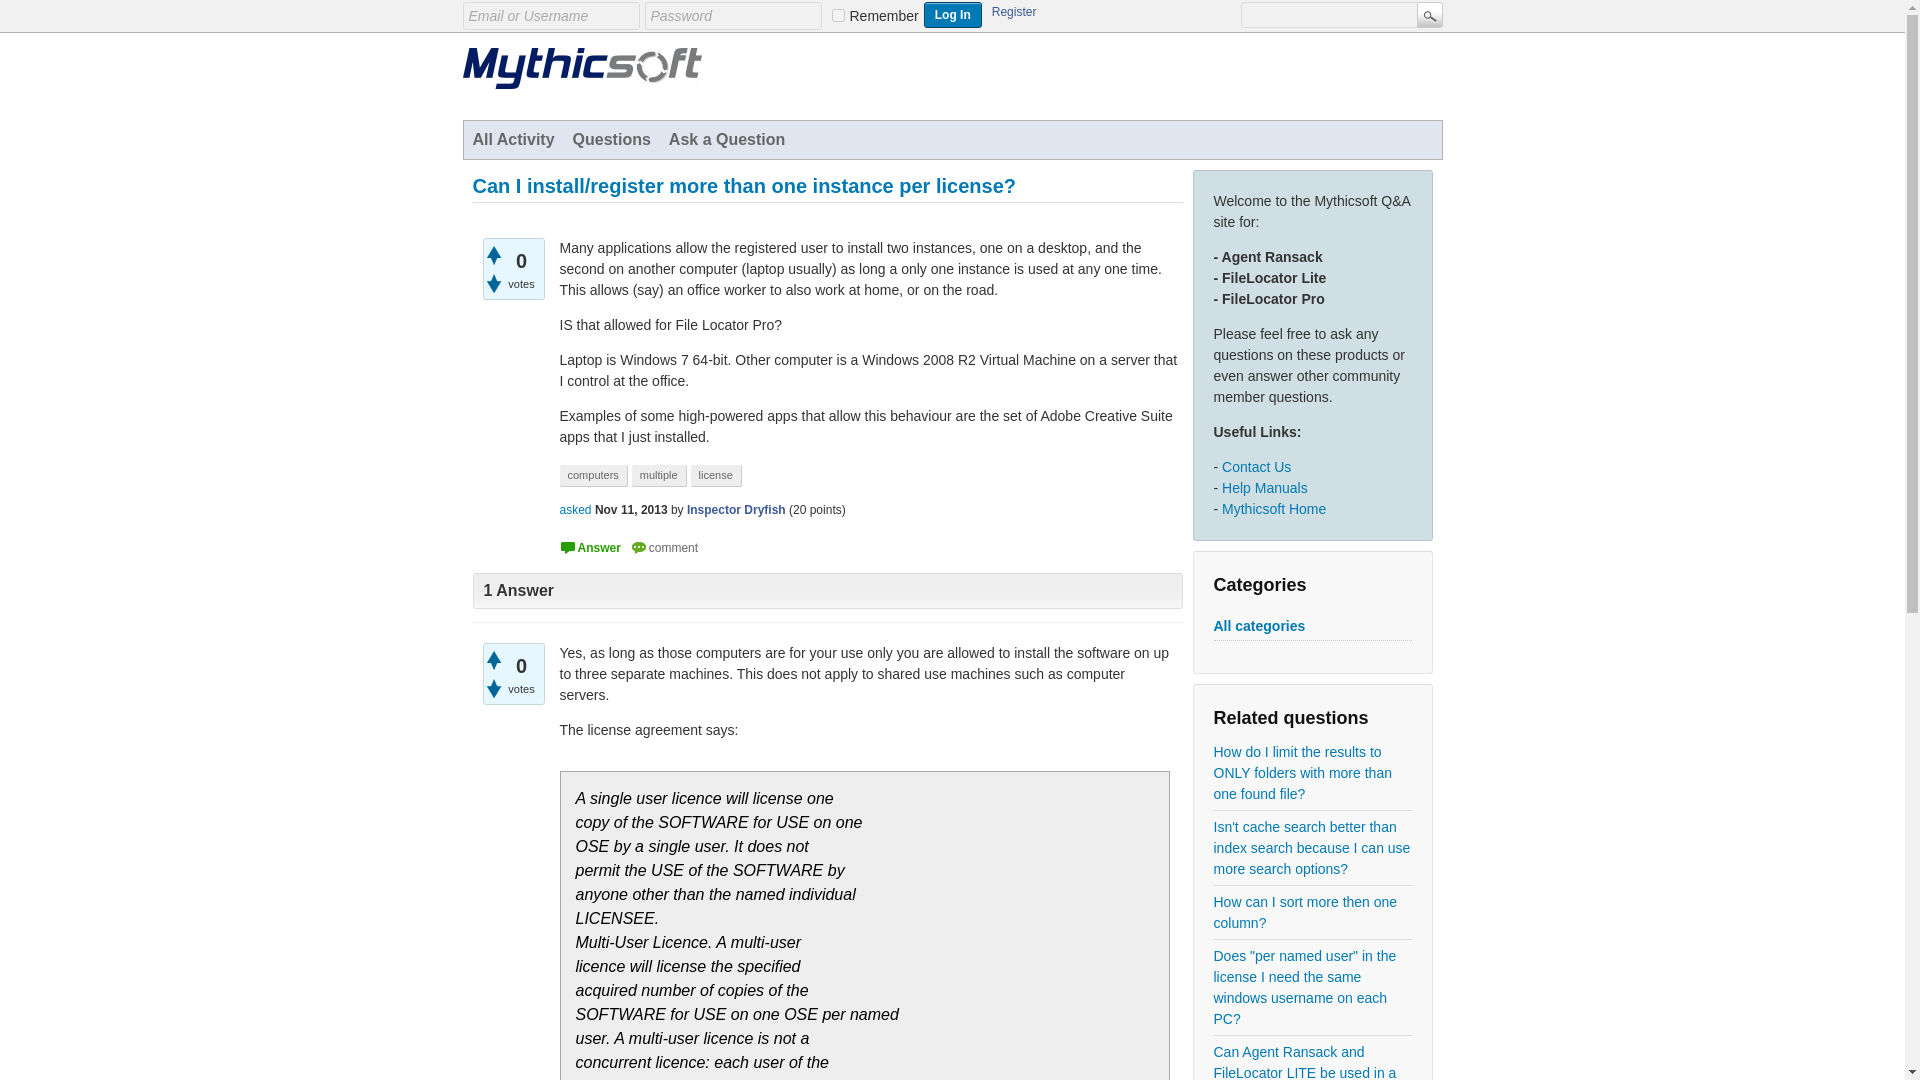 Image resolution: width=1920 pixels, height=1080 pixels. I want to click on comment, so click(664, 548).